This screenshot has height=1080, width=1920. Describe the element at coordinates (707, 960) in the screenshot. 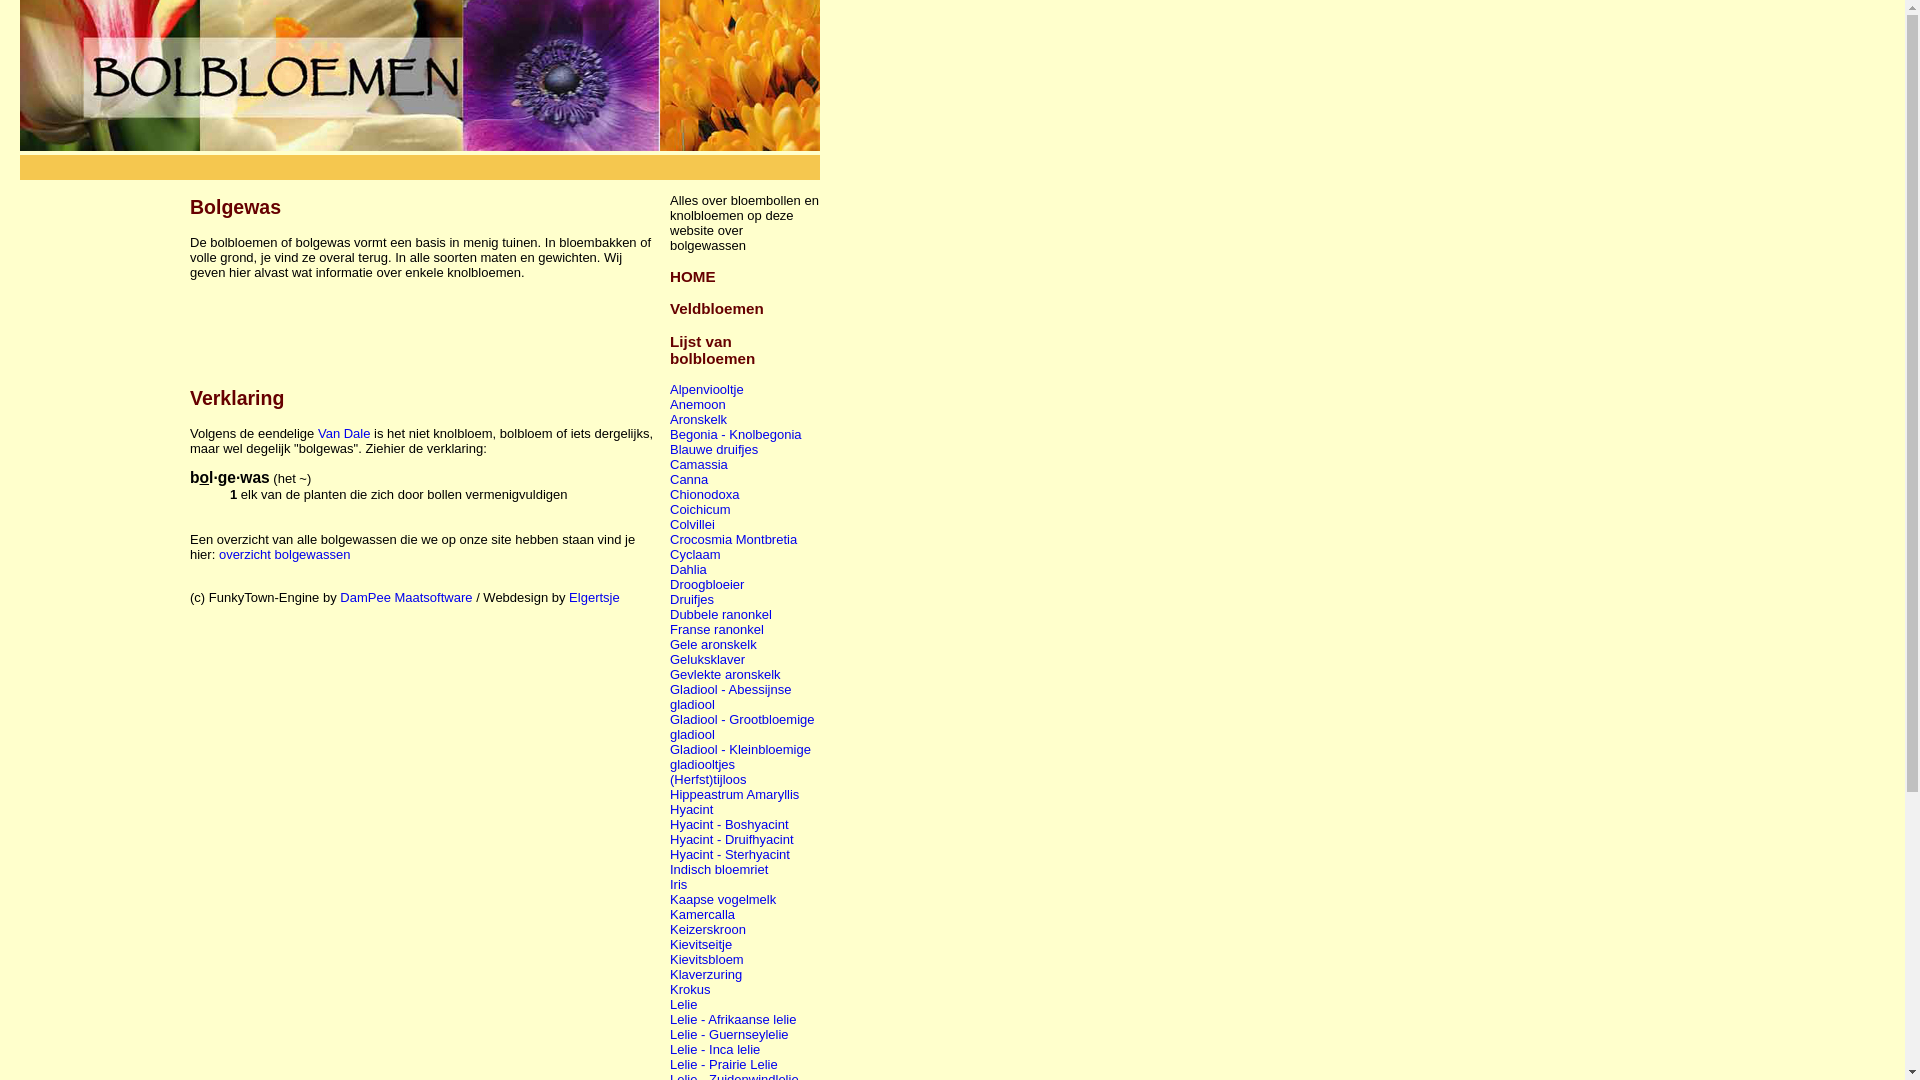

I see `Kievitsbloem` at that location.